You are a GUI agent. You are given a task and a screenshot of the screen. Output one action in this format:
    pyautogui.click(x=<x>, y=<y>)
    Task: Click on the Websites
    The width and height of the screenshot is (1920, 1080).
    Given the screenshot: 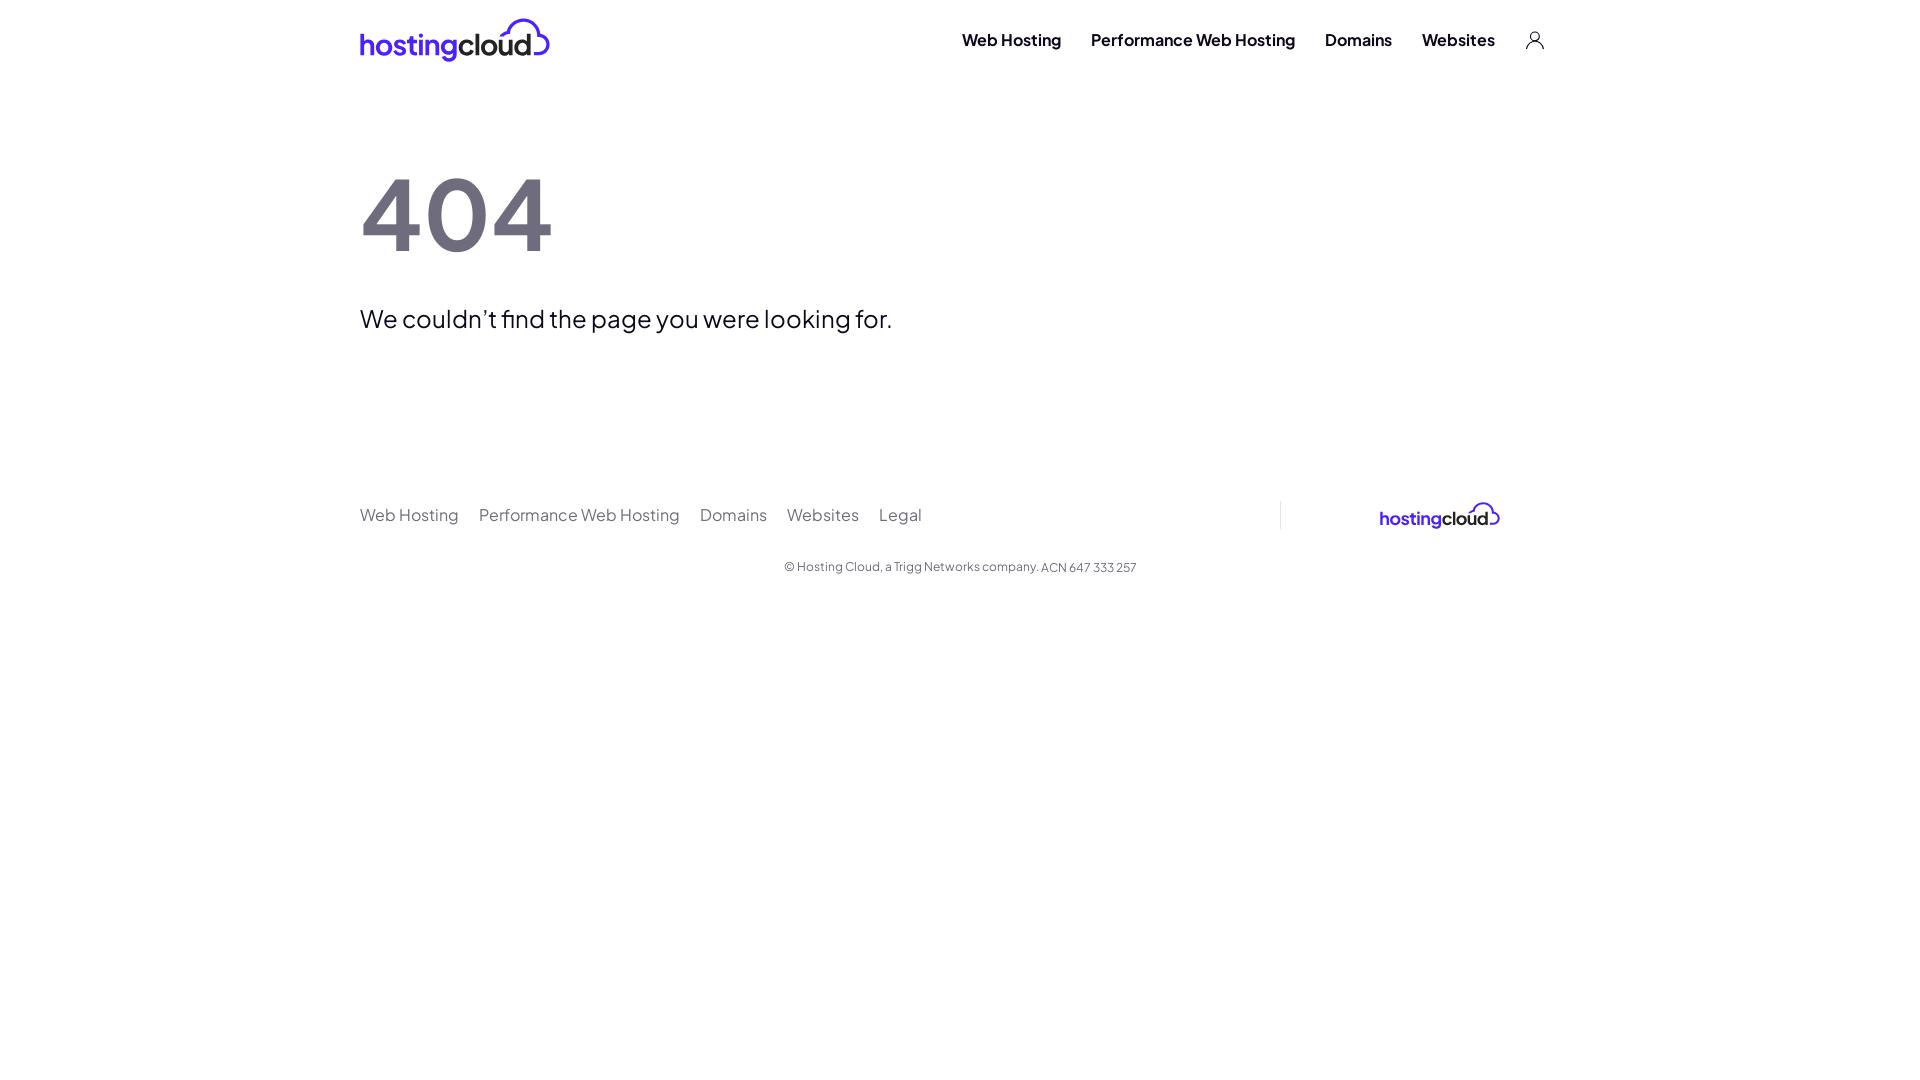 What is the action you would take?
    pyautogui.click(x=823, y=515)
    